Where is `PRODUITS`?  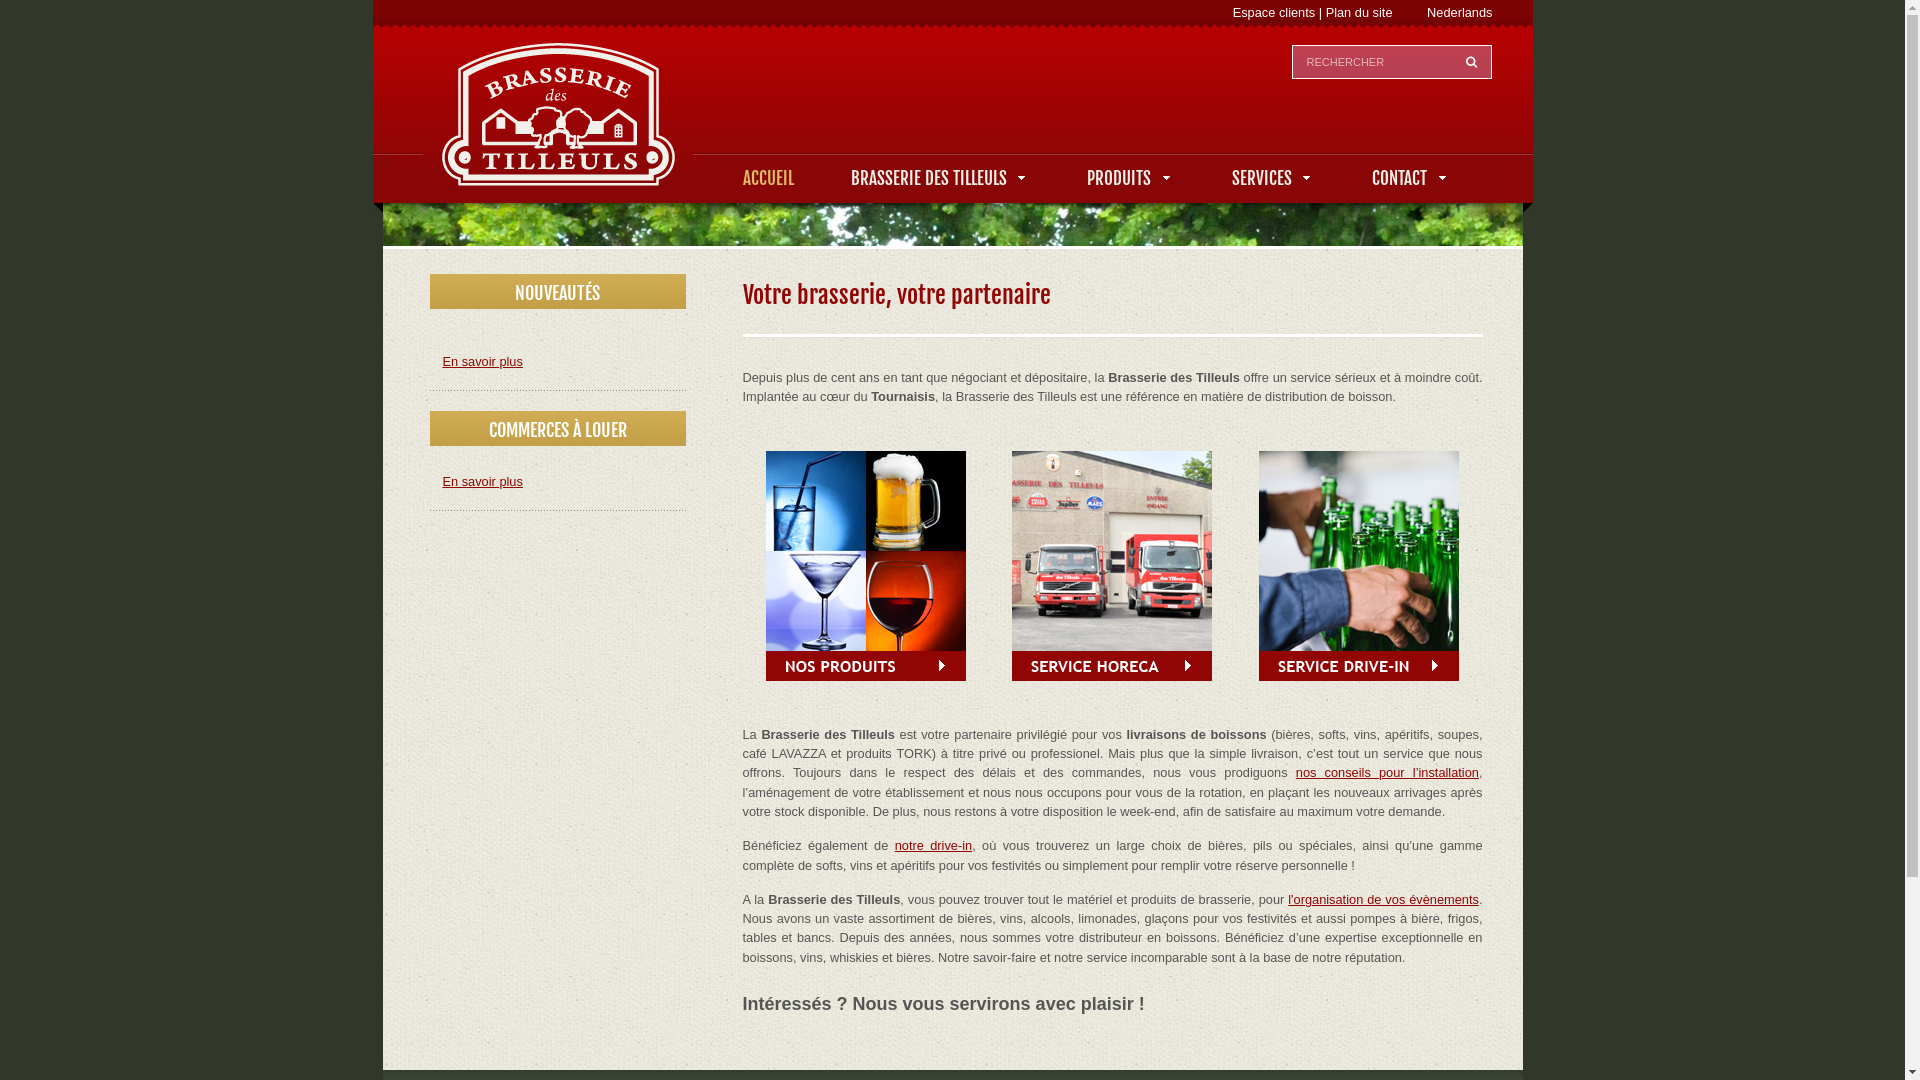 PRODUITS is located at coordinates (1130, 178).